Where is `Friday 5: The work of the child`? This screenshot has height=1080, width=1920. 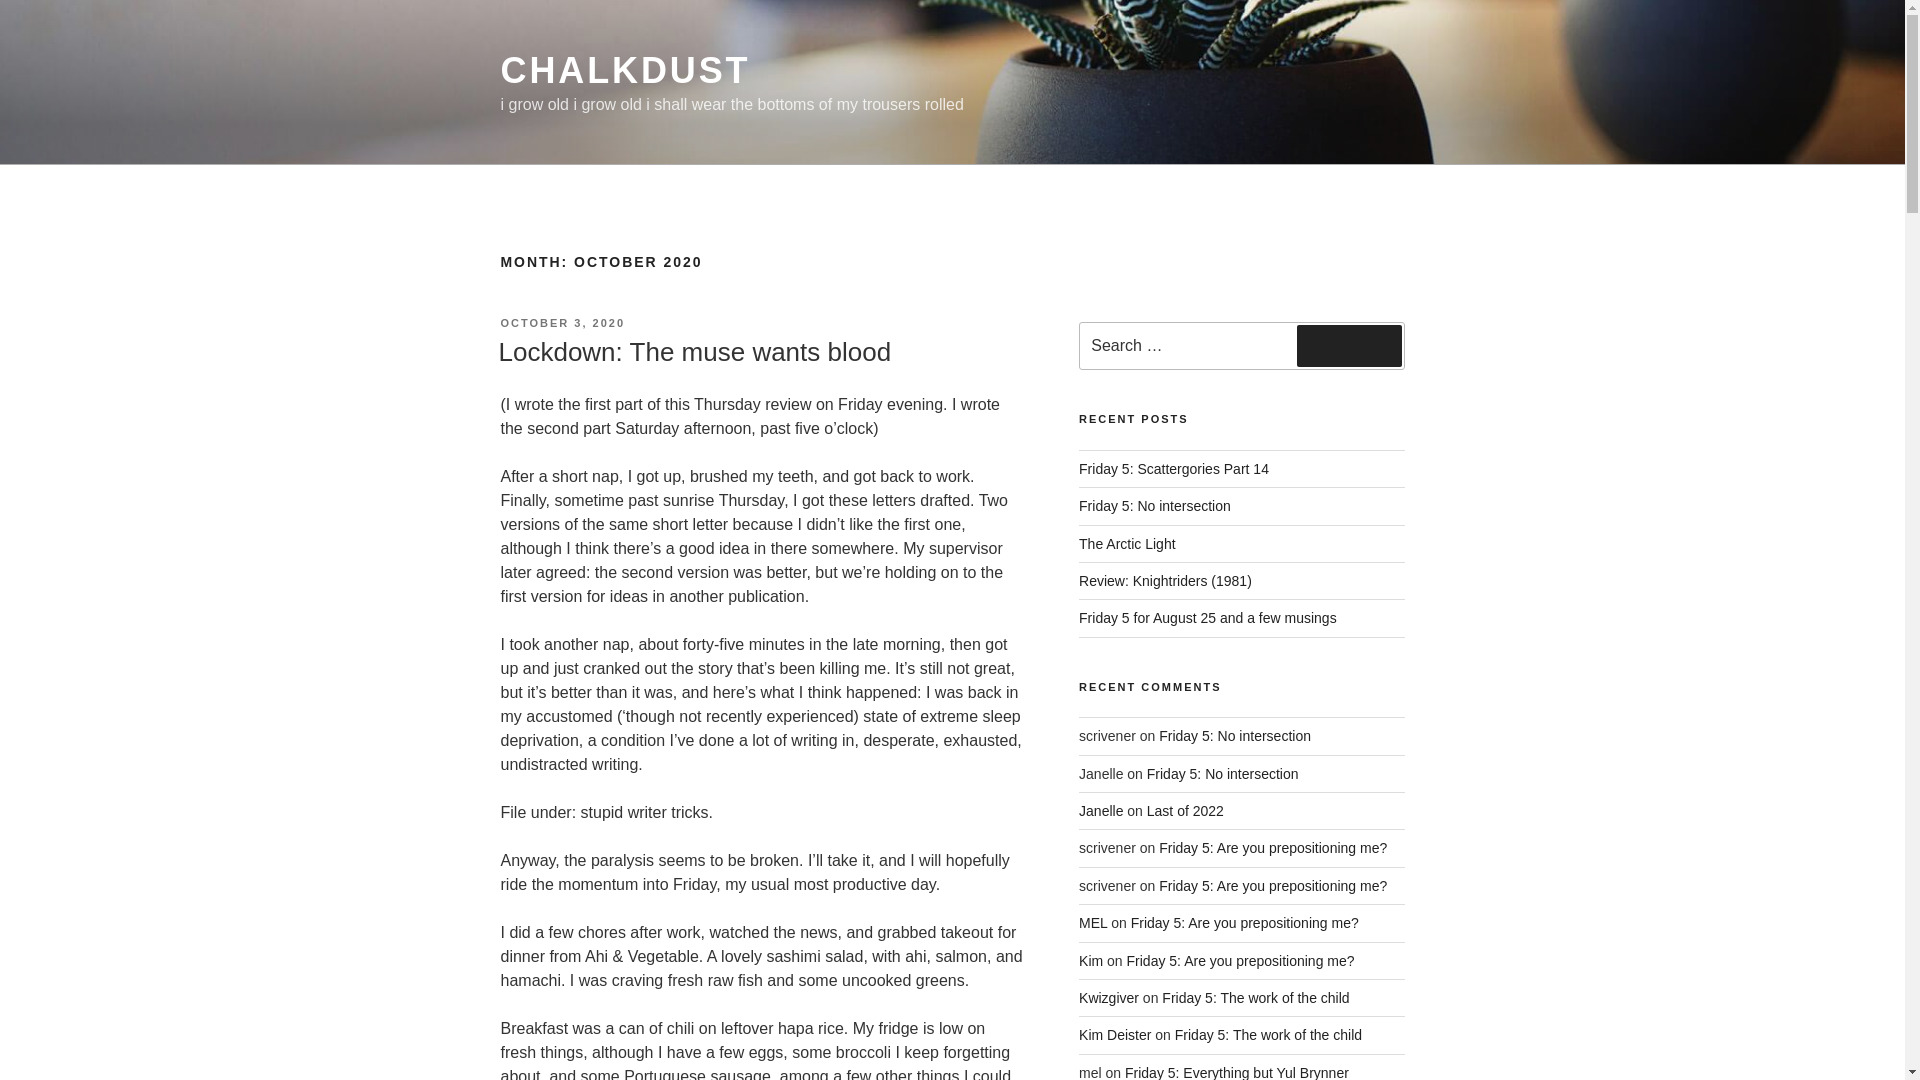 Friday 5: The work of the child is located at coordinates (1268, 1035).